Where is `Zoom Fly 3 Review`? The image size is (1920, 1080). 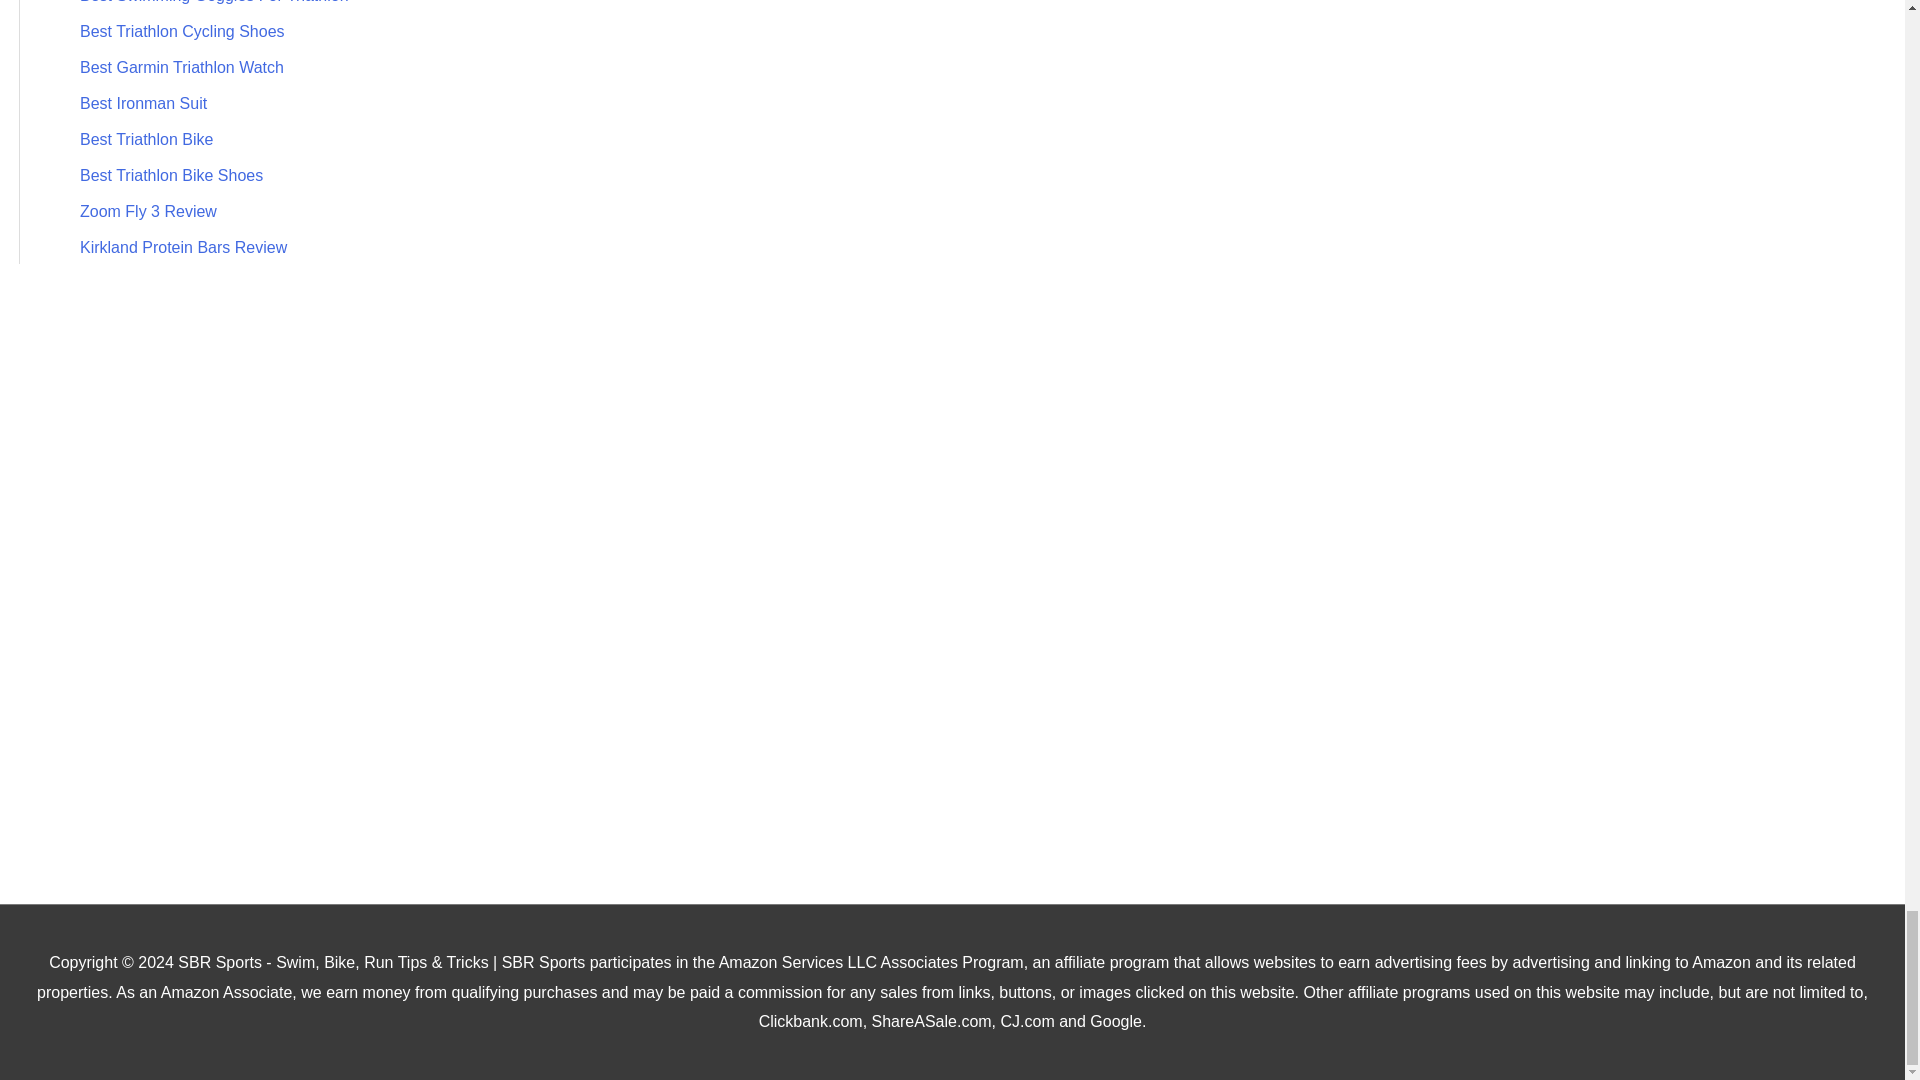 Zoom Fly 3 Review is located at coordinates (148, 212).